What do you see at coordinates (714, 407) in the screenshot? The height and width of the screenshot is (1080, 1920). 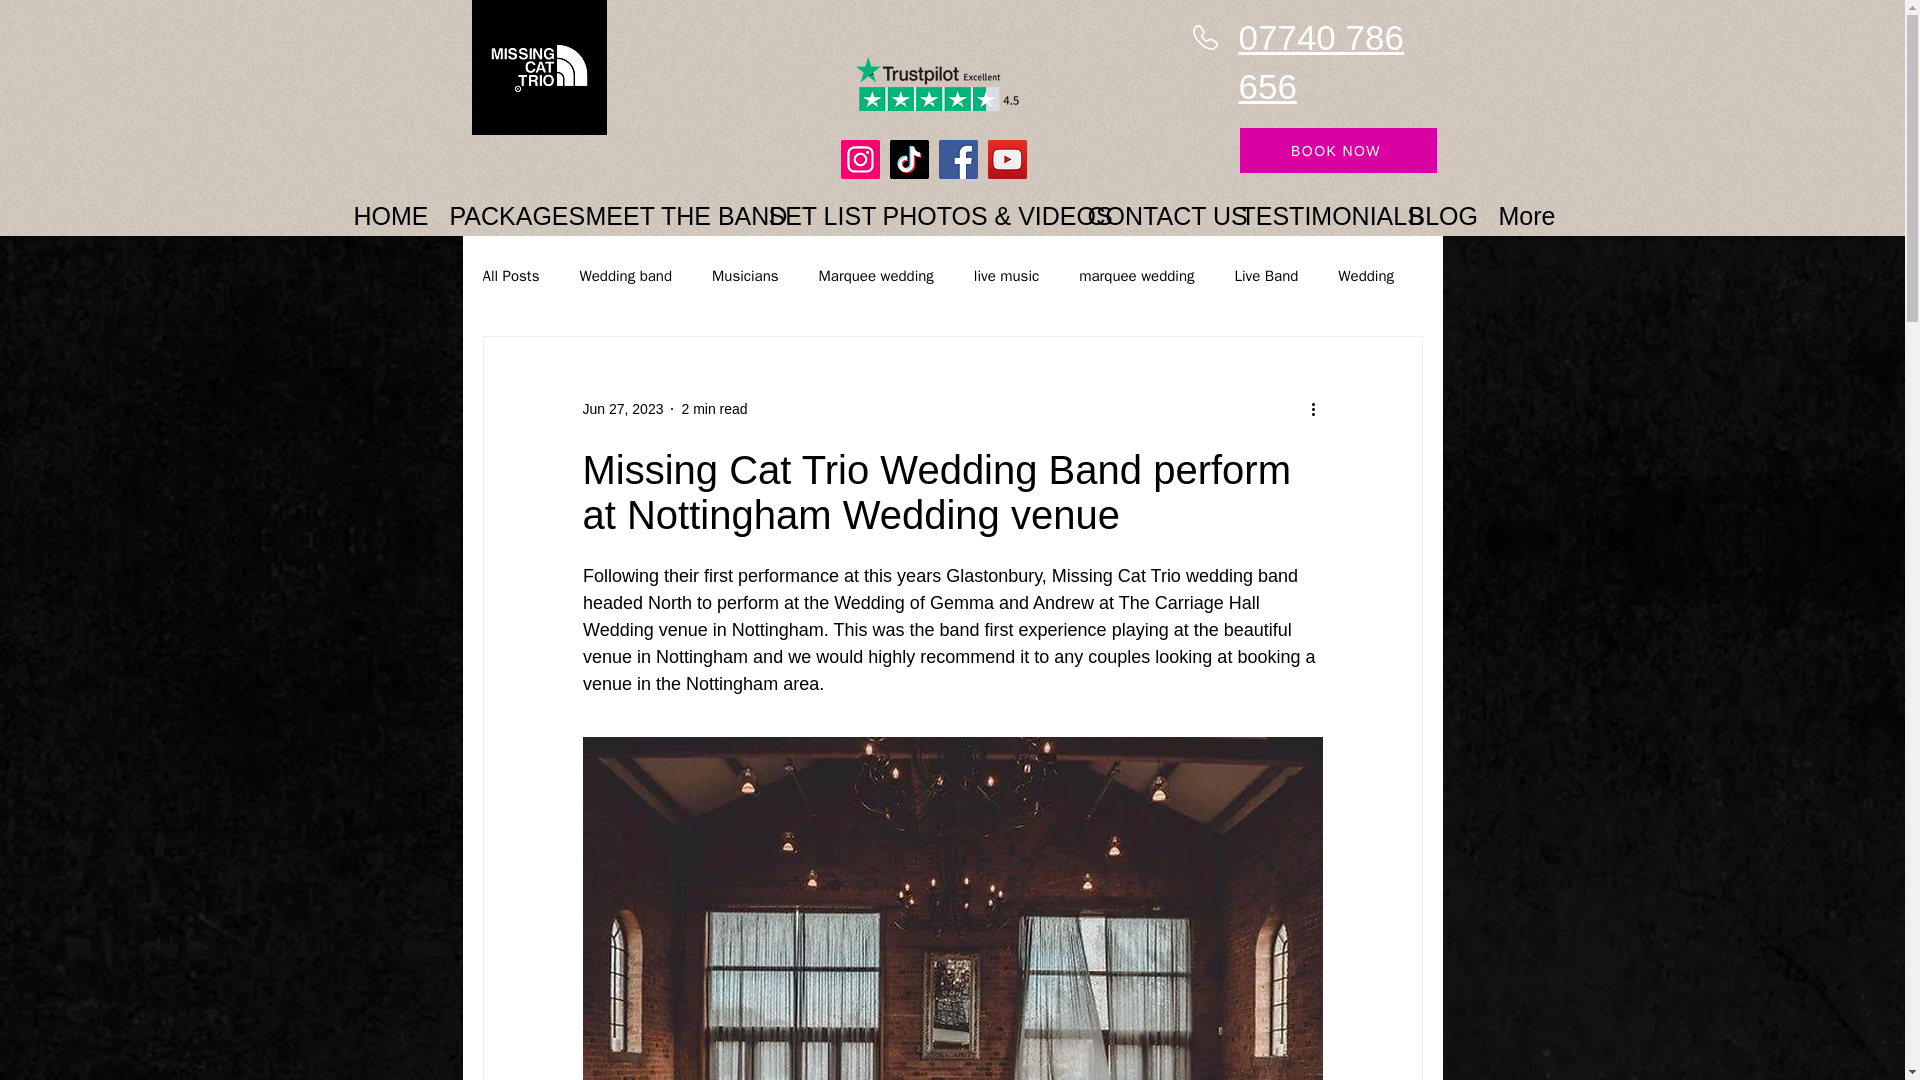 I see `2 min read` at bounding box center [714, 407].